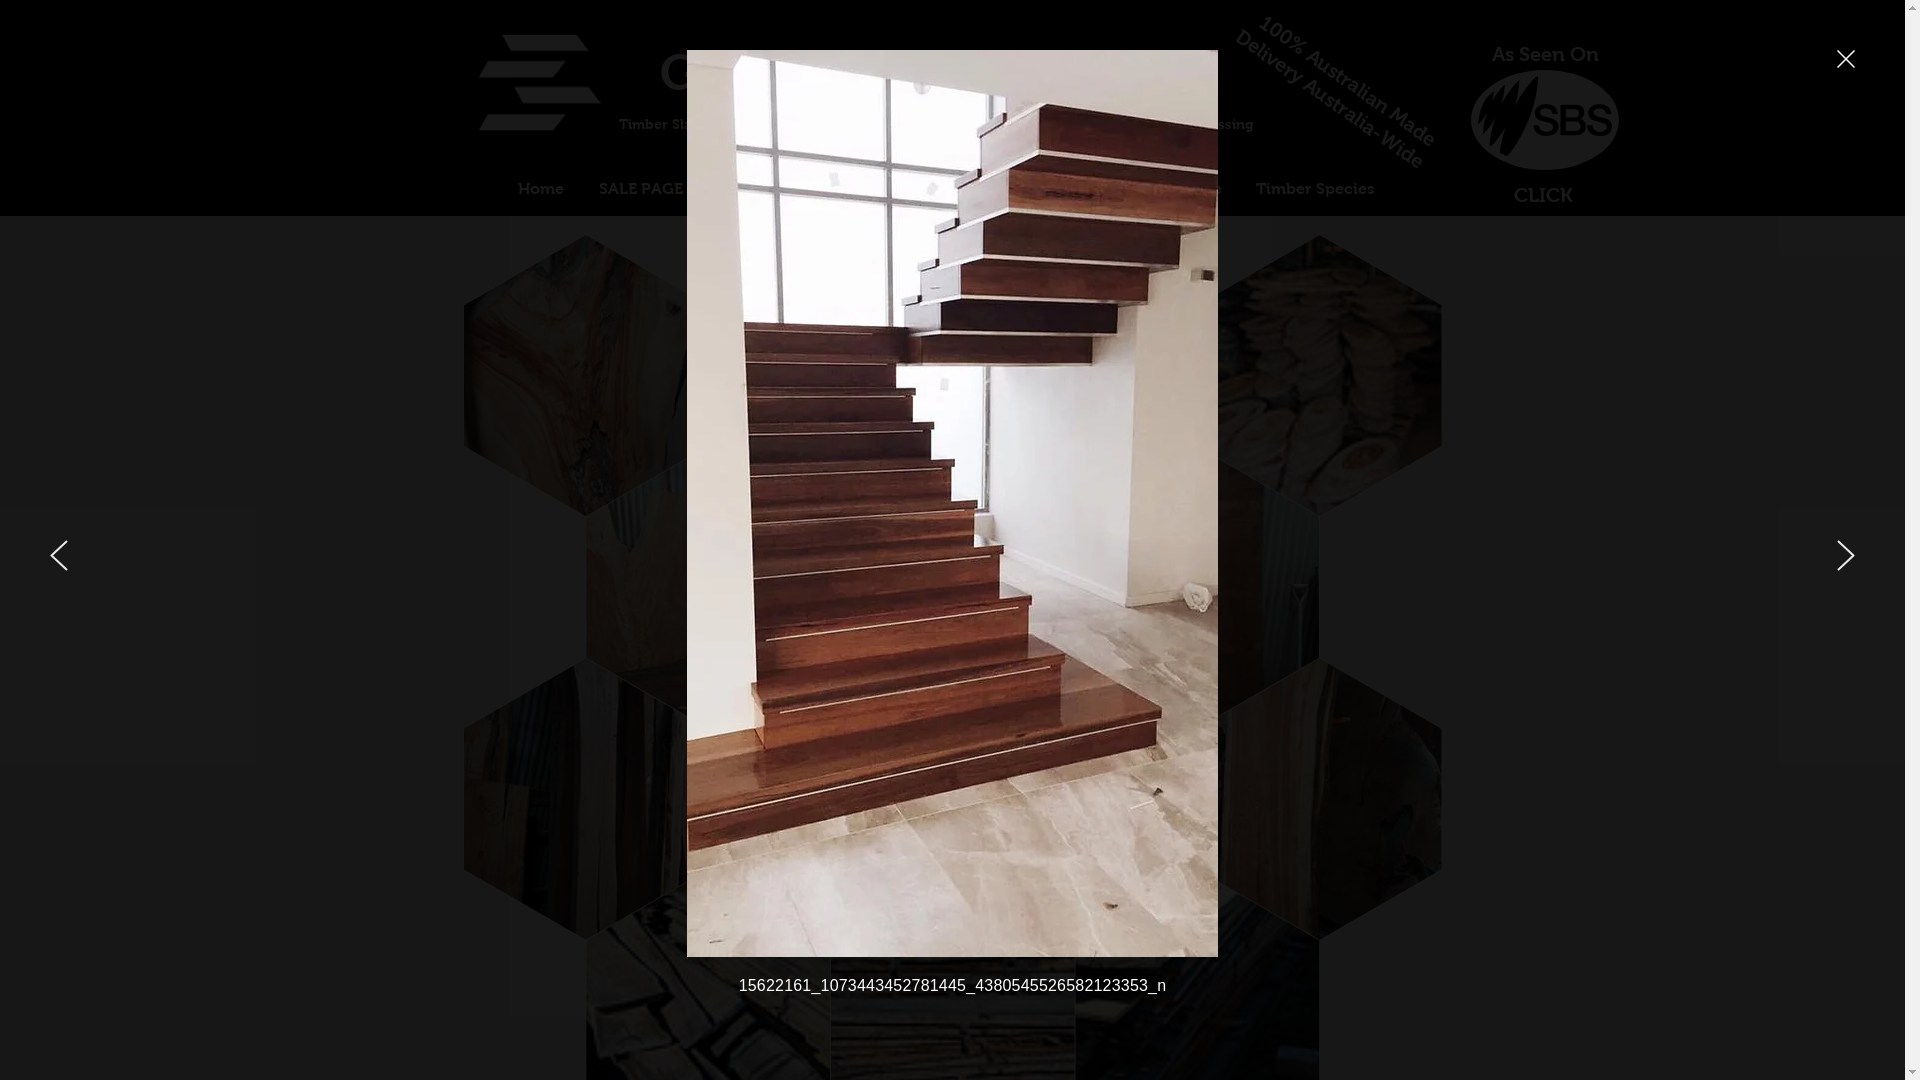 The height and width of the screenshot is (1080, 1920). Describe the element at coordinates (1044, 188) in the screenshot. I see `Gallery` at that location.